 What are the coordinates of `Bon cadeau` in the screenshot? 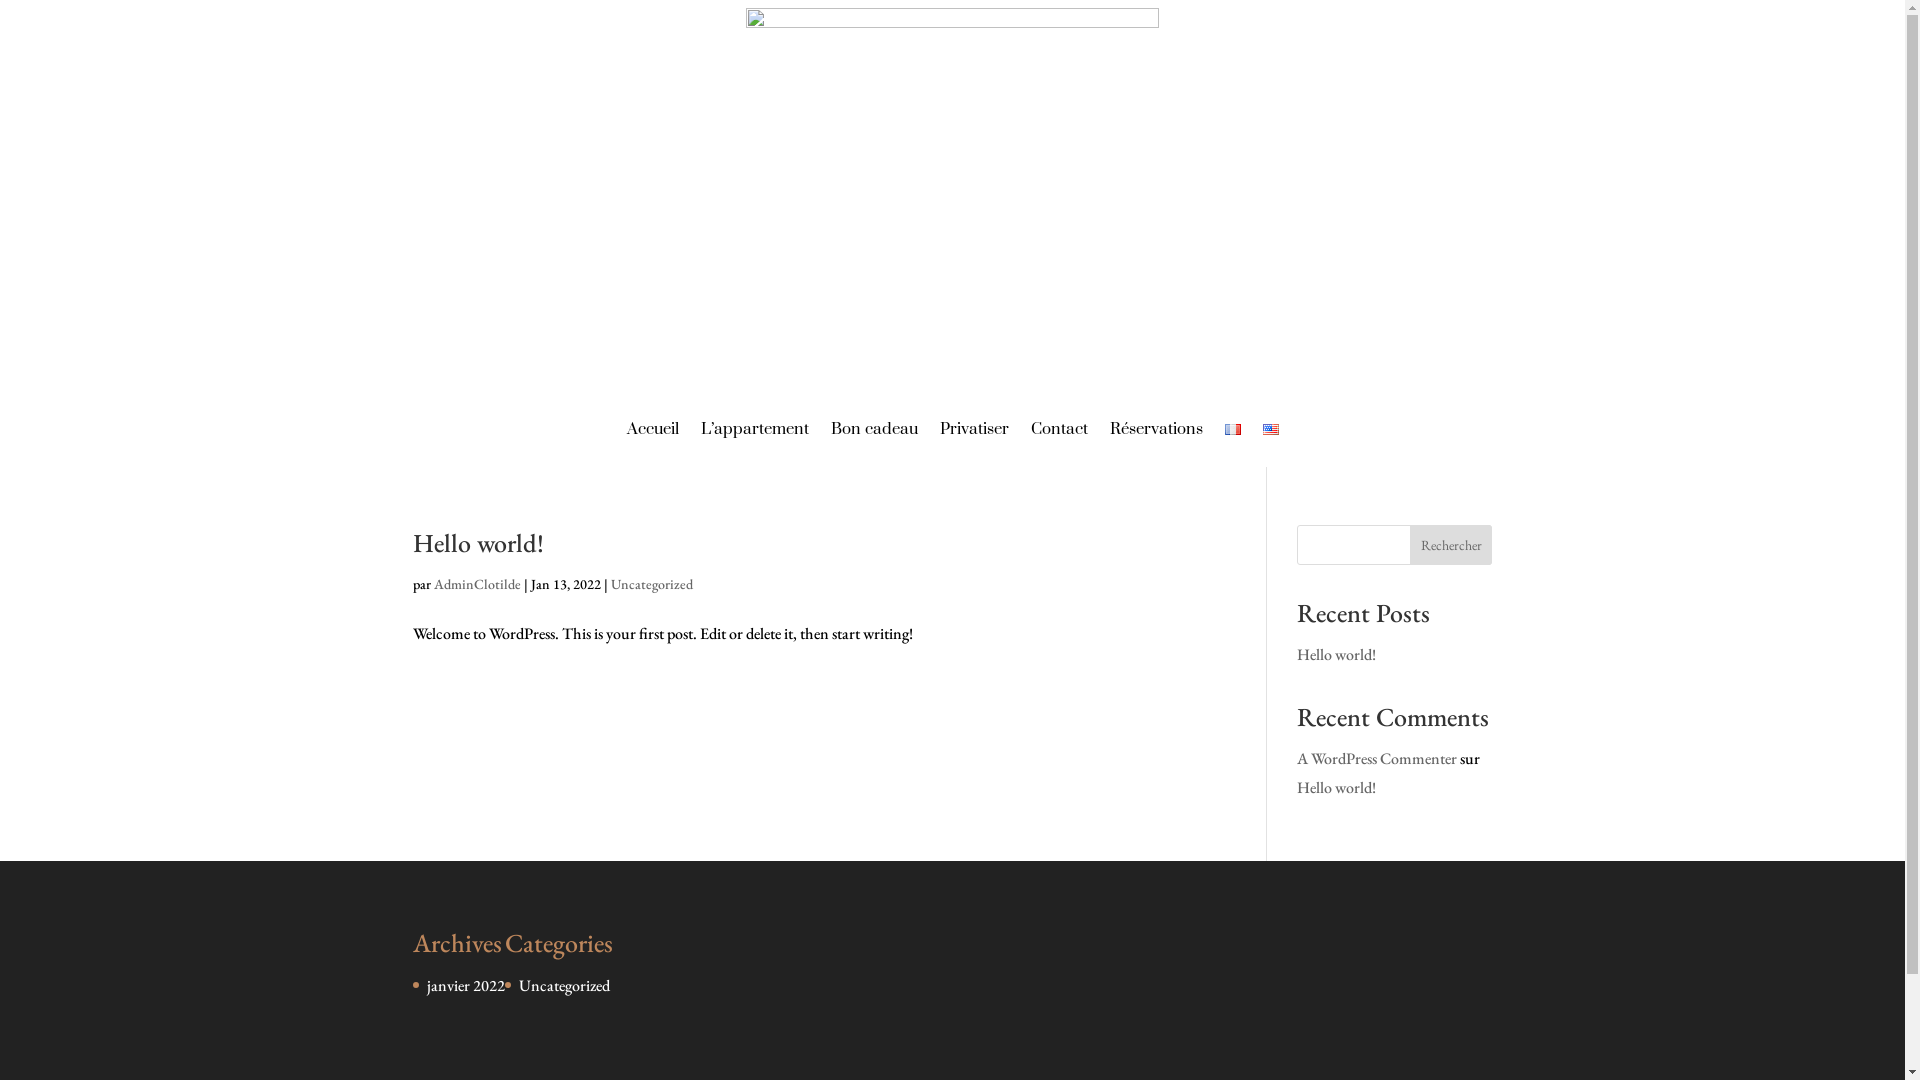 It's located at (874, 429).